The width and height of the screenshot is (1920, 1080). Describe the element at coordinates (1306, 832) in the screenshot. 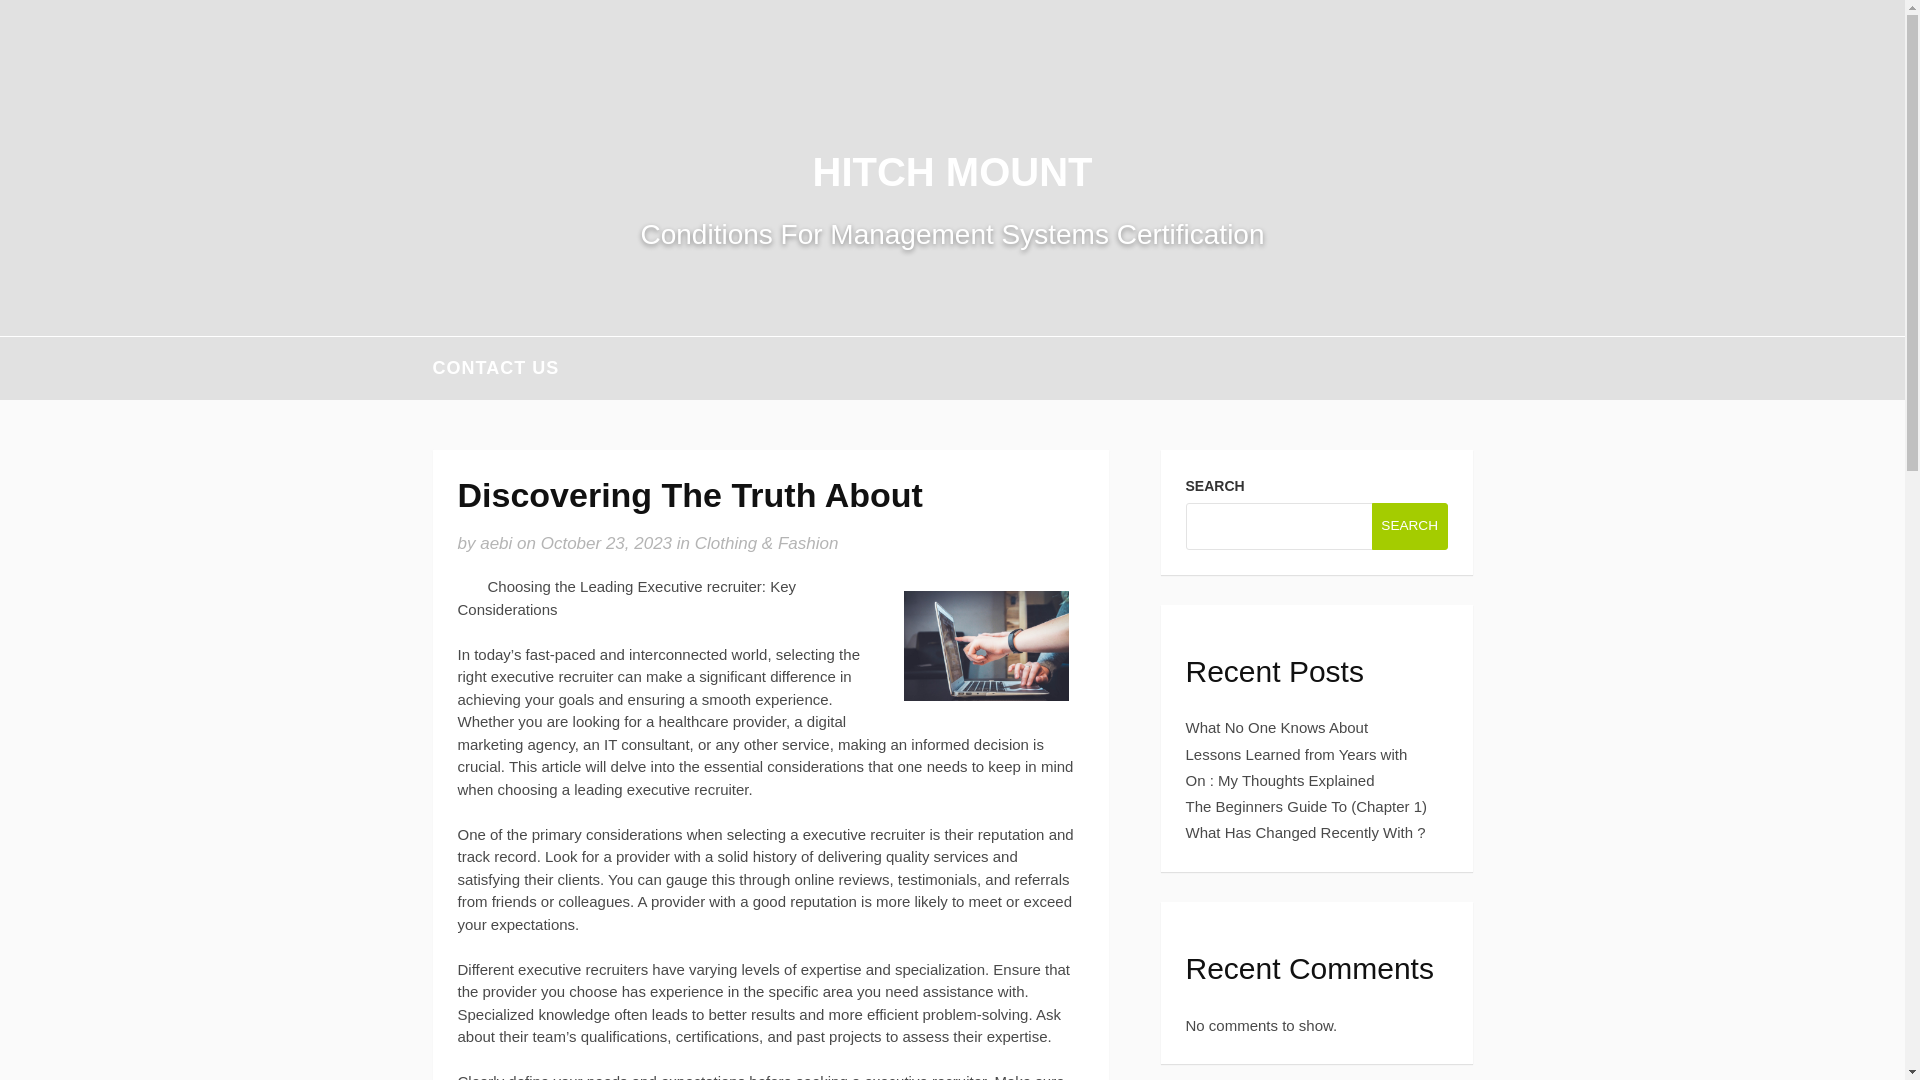

I see `What Has Changed Recently With ?` at that location.